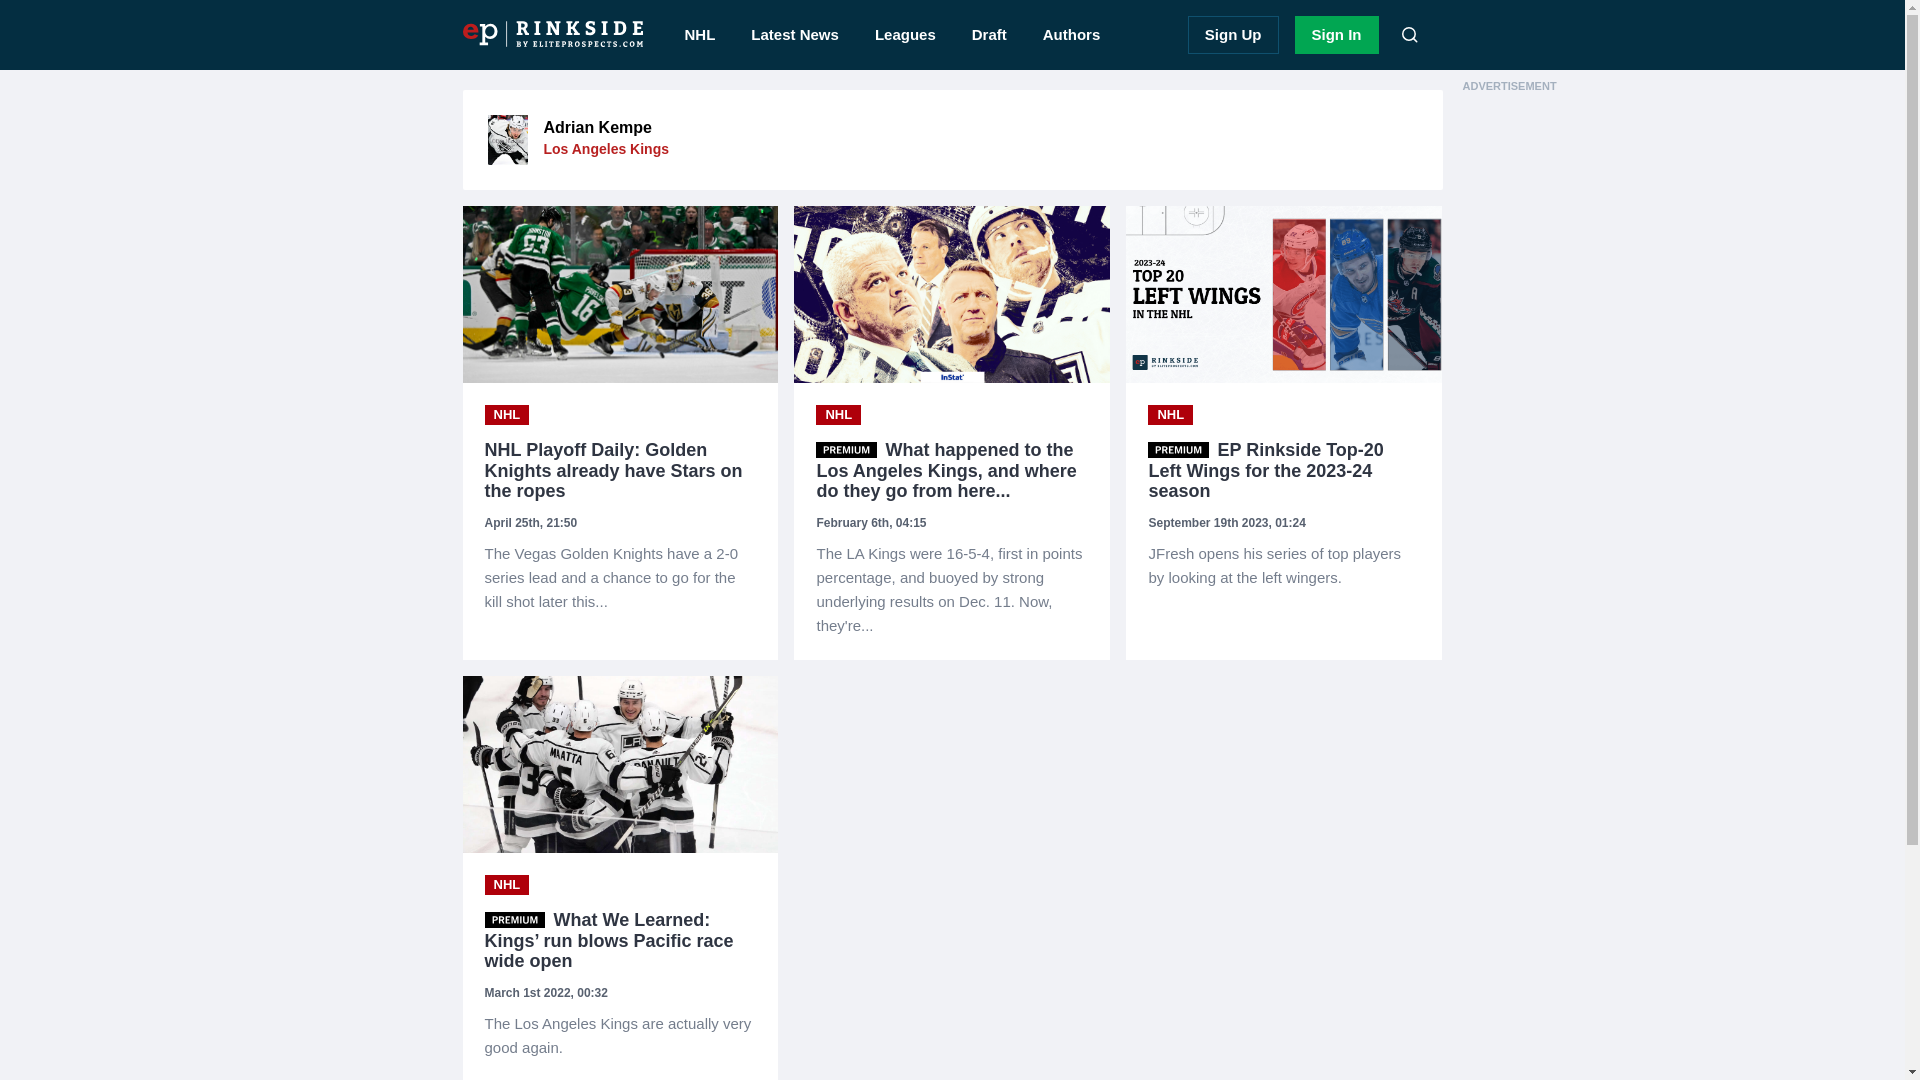 Image resolution: width=1920 pixels, height=1080 pixels. I want to click on EP Rinkside Top-20 Left Wings for the 2023-24 season, so click(1284, 566).